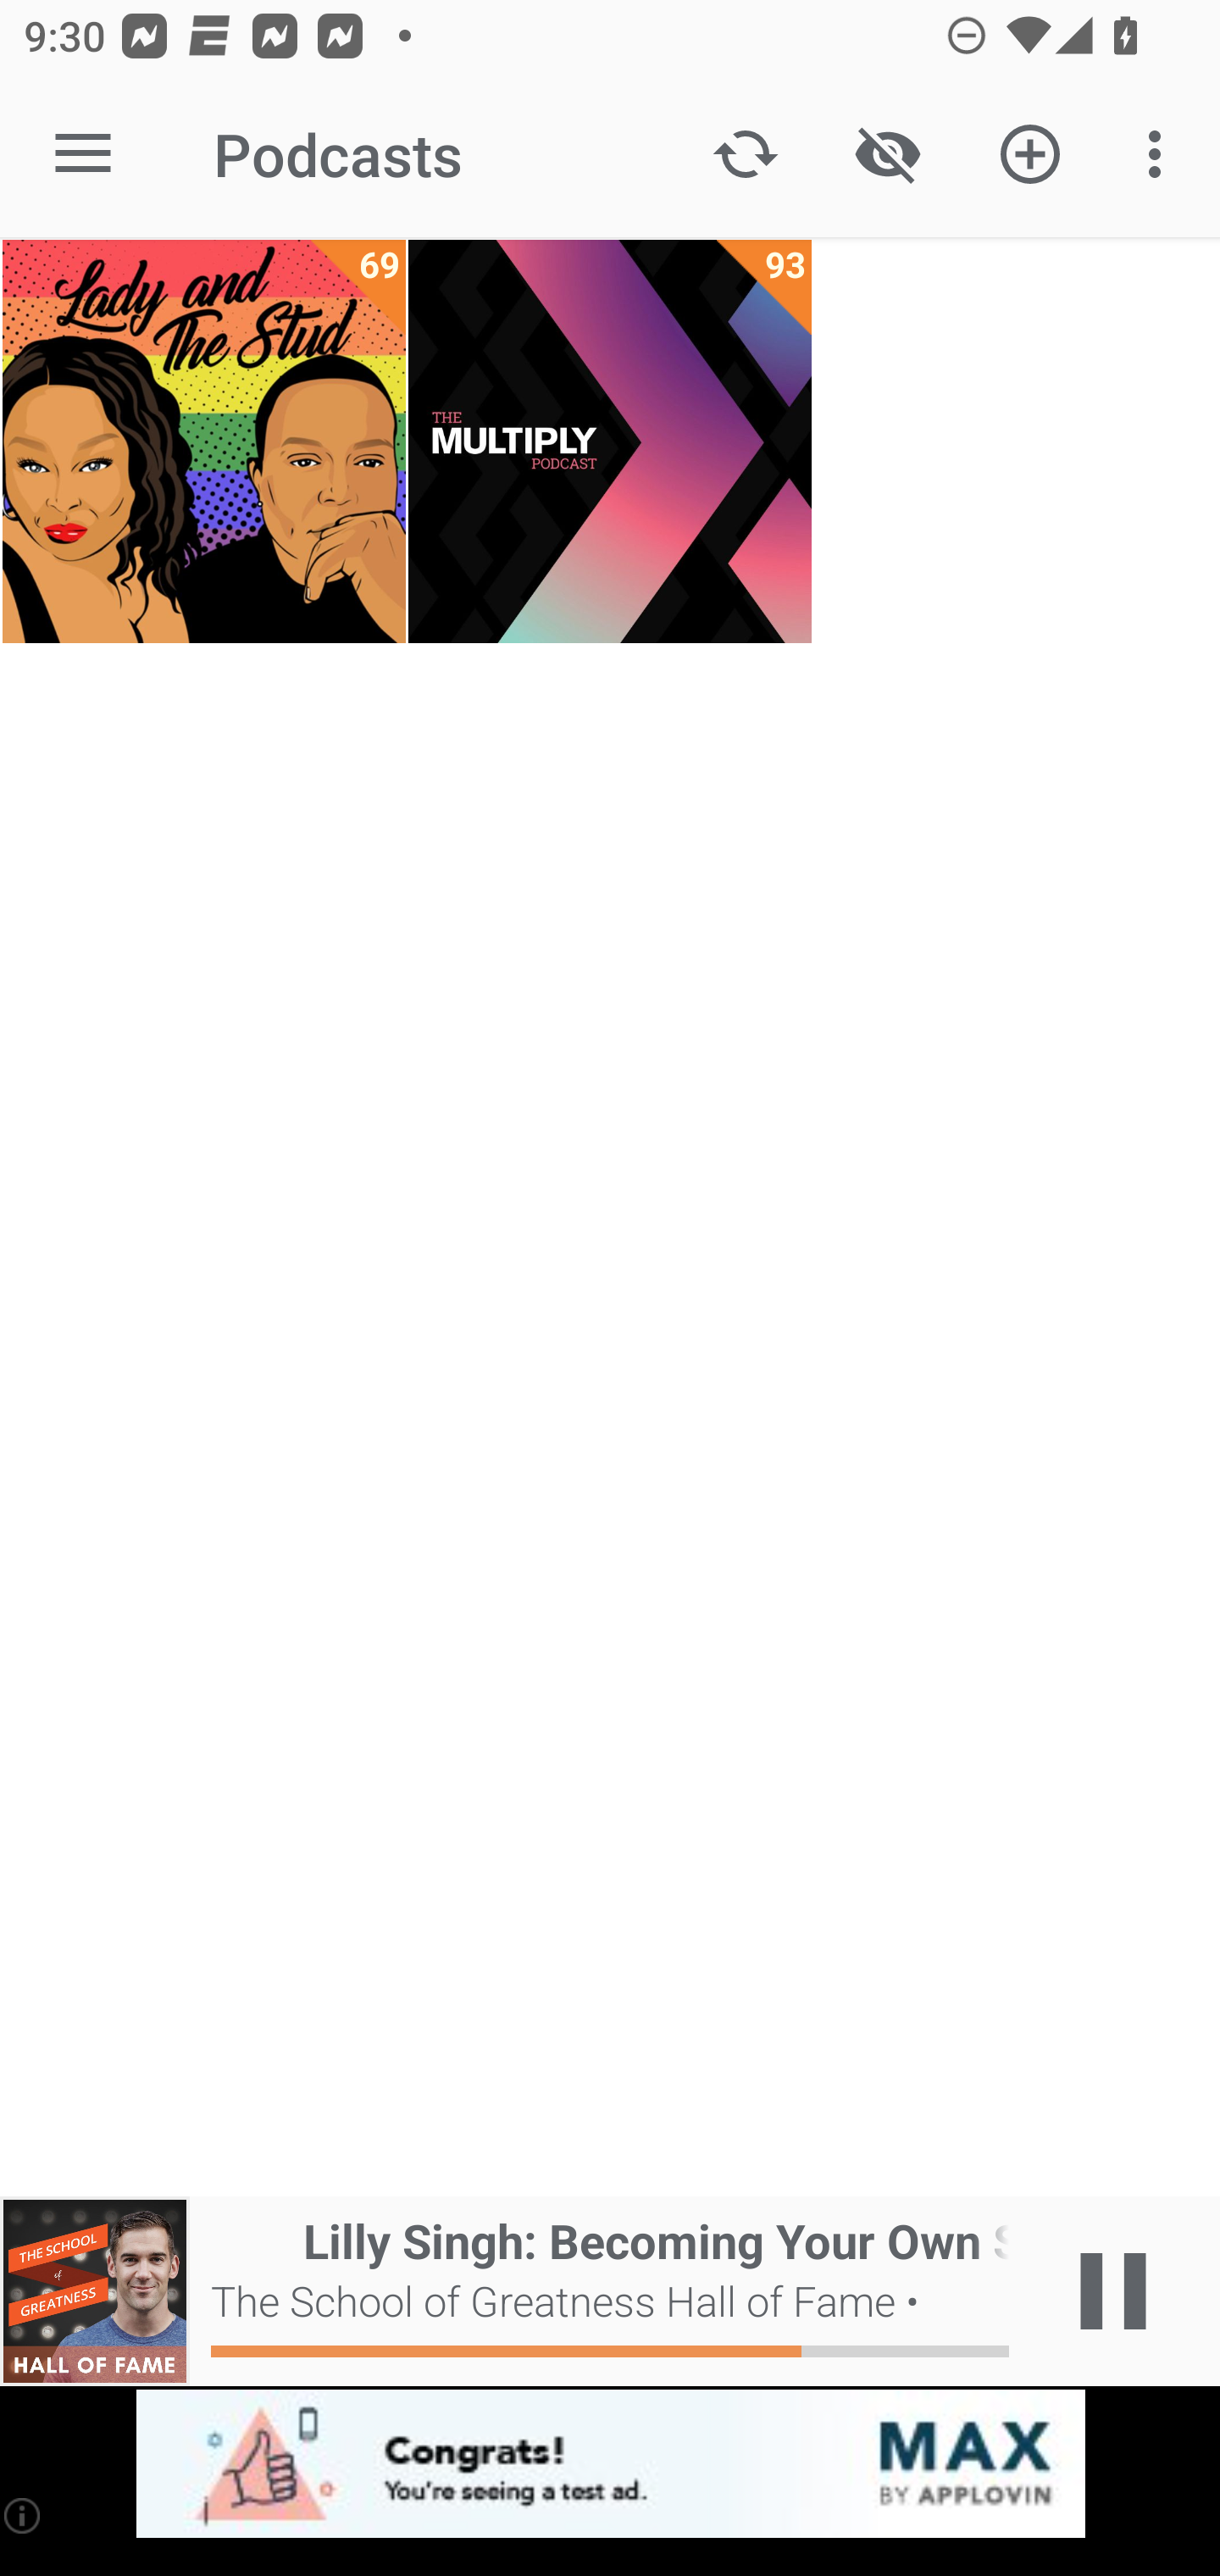 The height and width of the screenshot is (2576, 1220). Describe the element at coordinates (610, 2465) in the screenshot. I see `app-monetization` at that location.